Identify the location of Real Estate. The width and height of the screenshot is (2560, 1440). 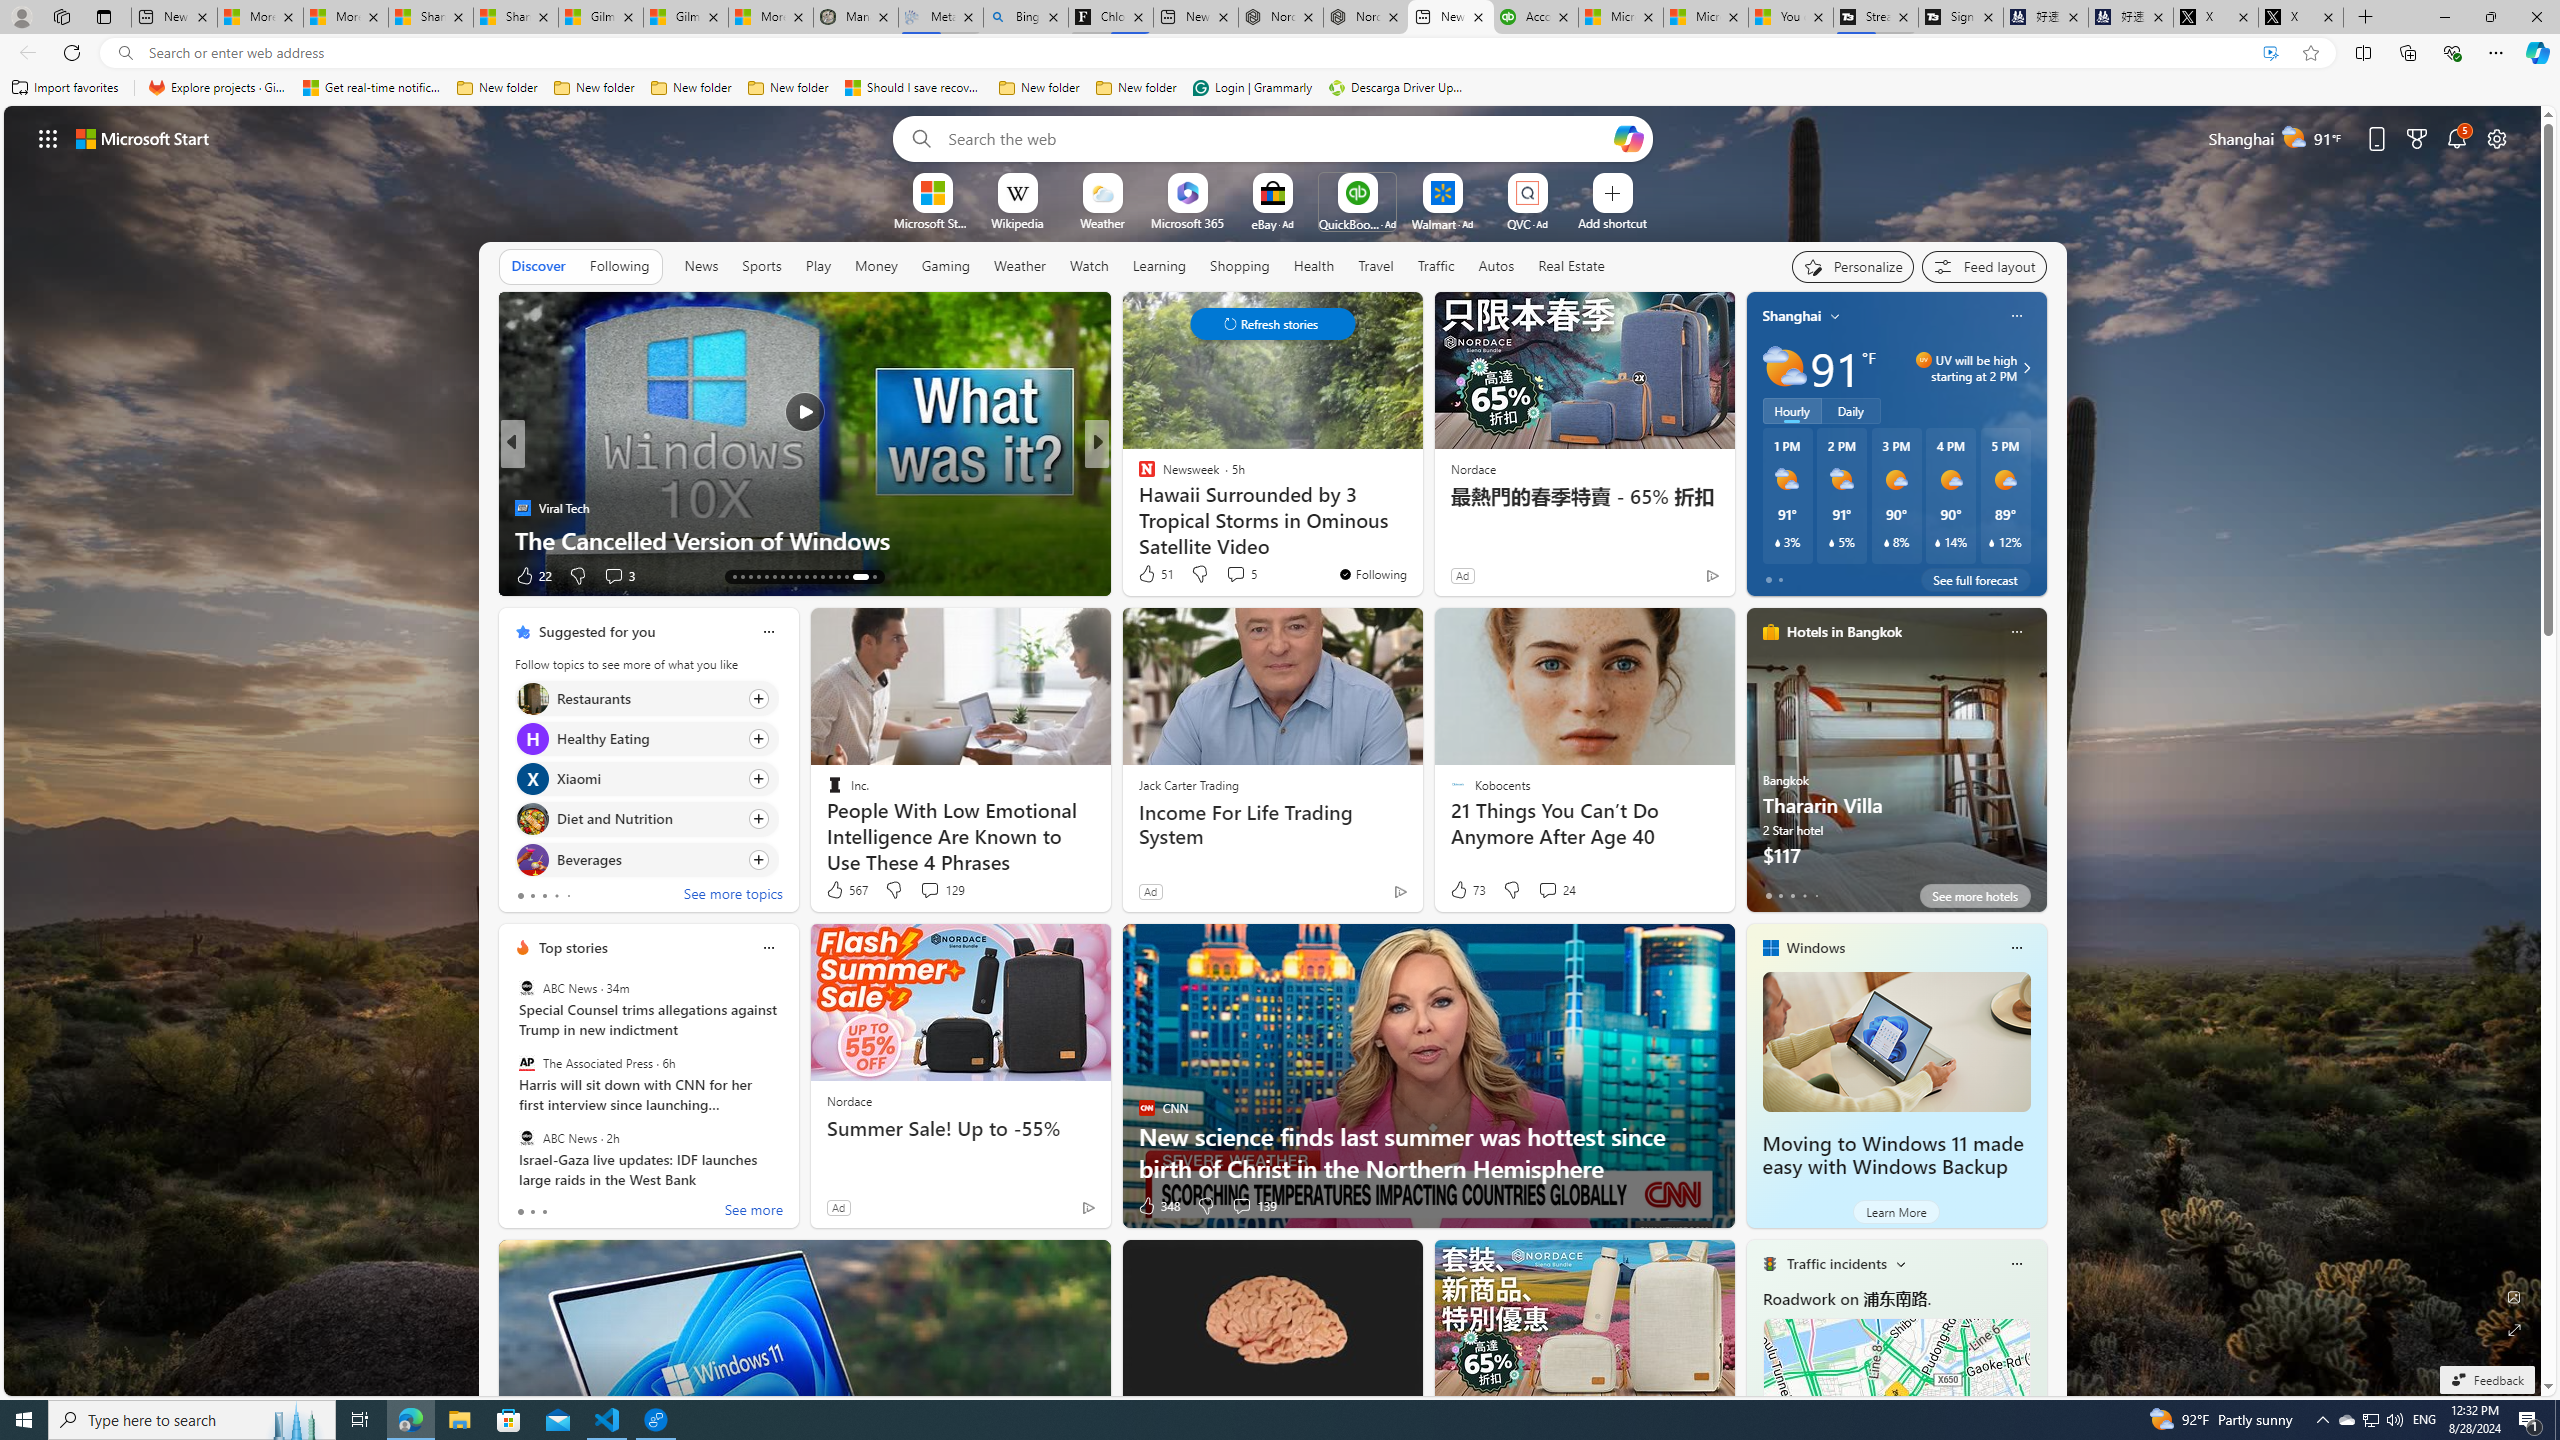
(1571, 266).